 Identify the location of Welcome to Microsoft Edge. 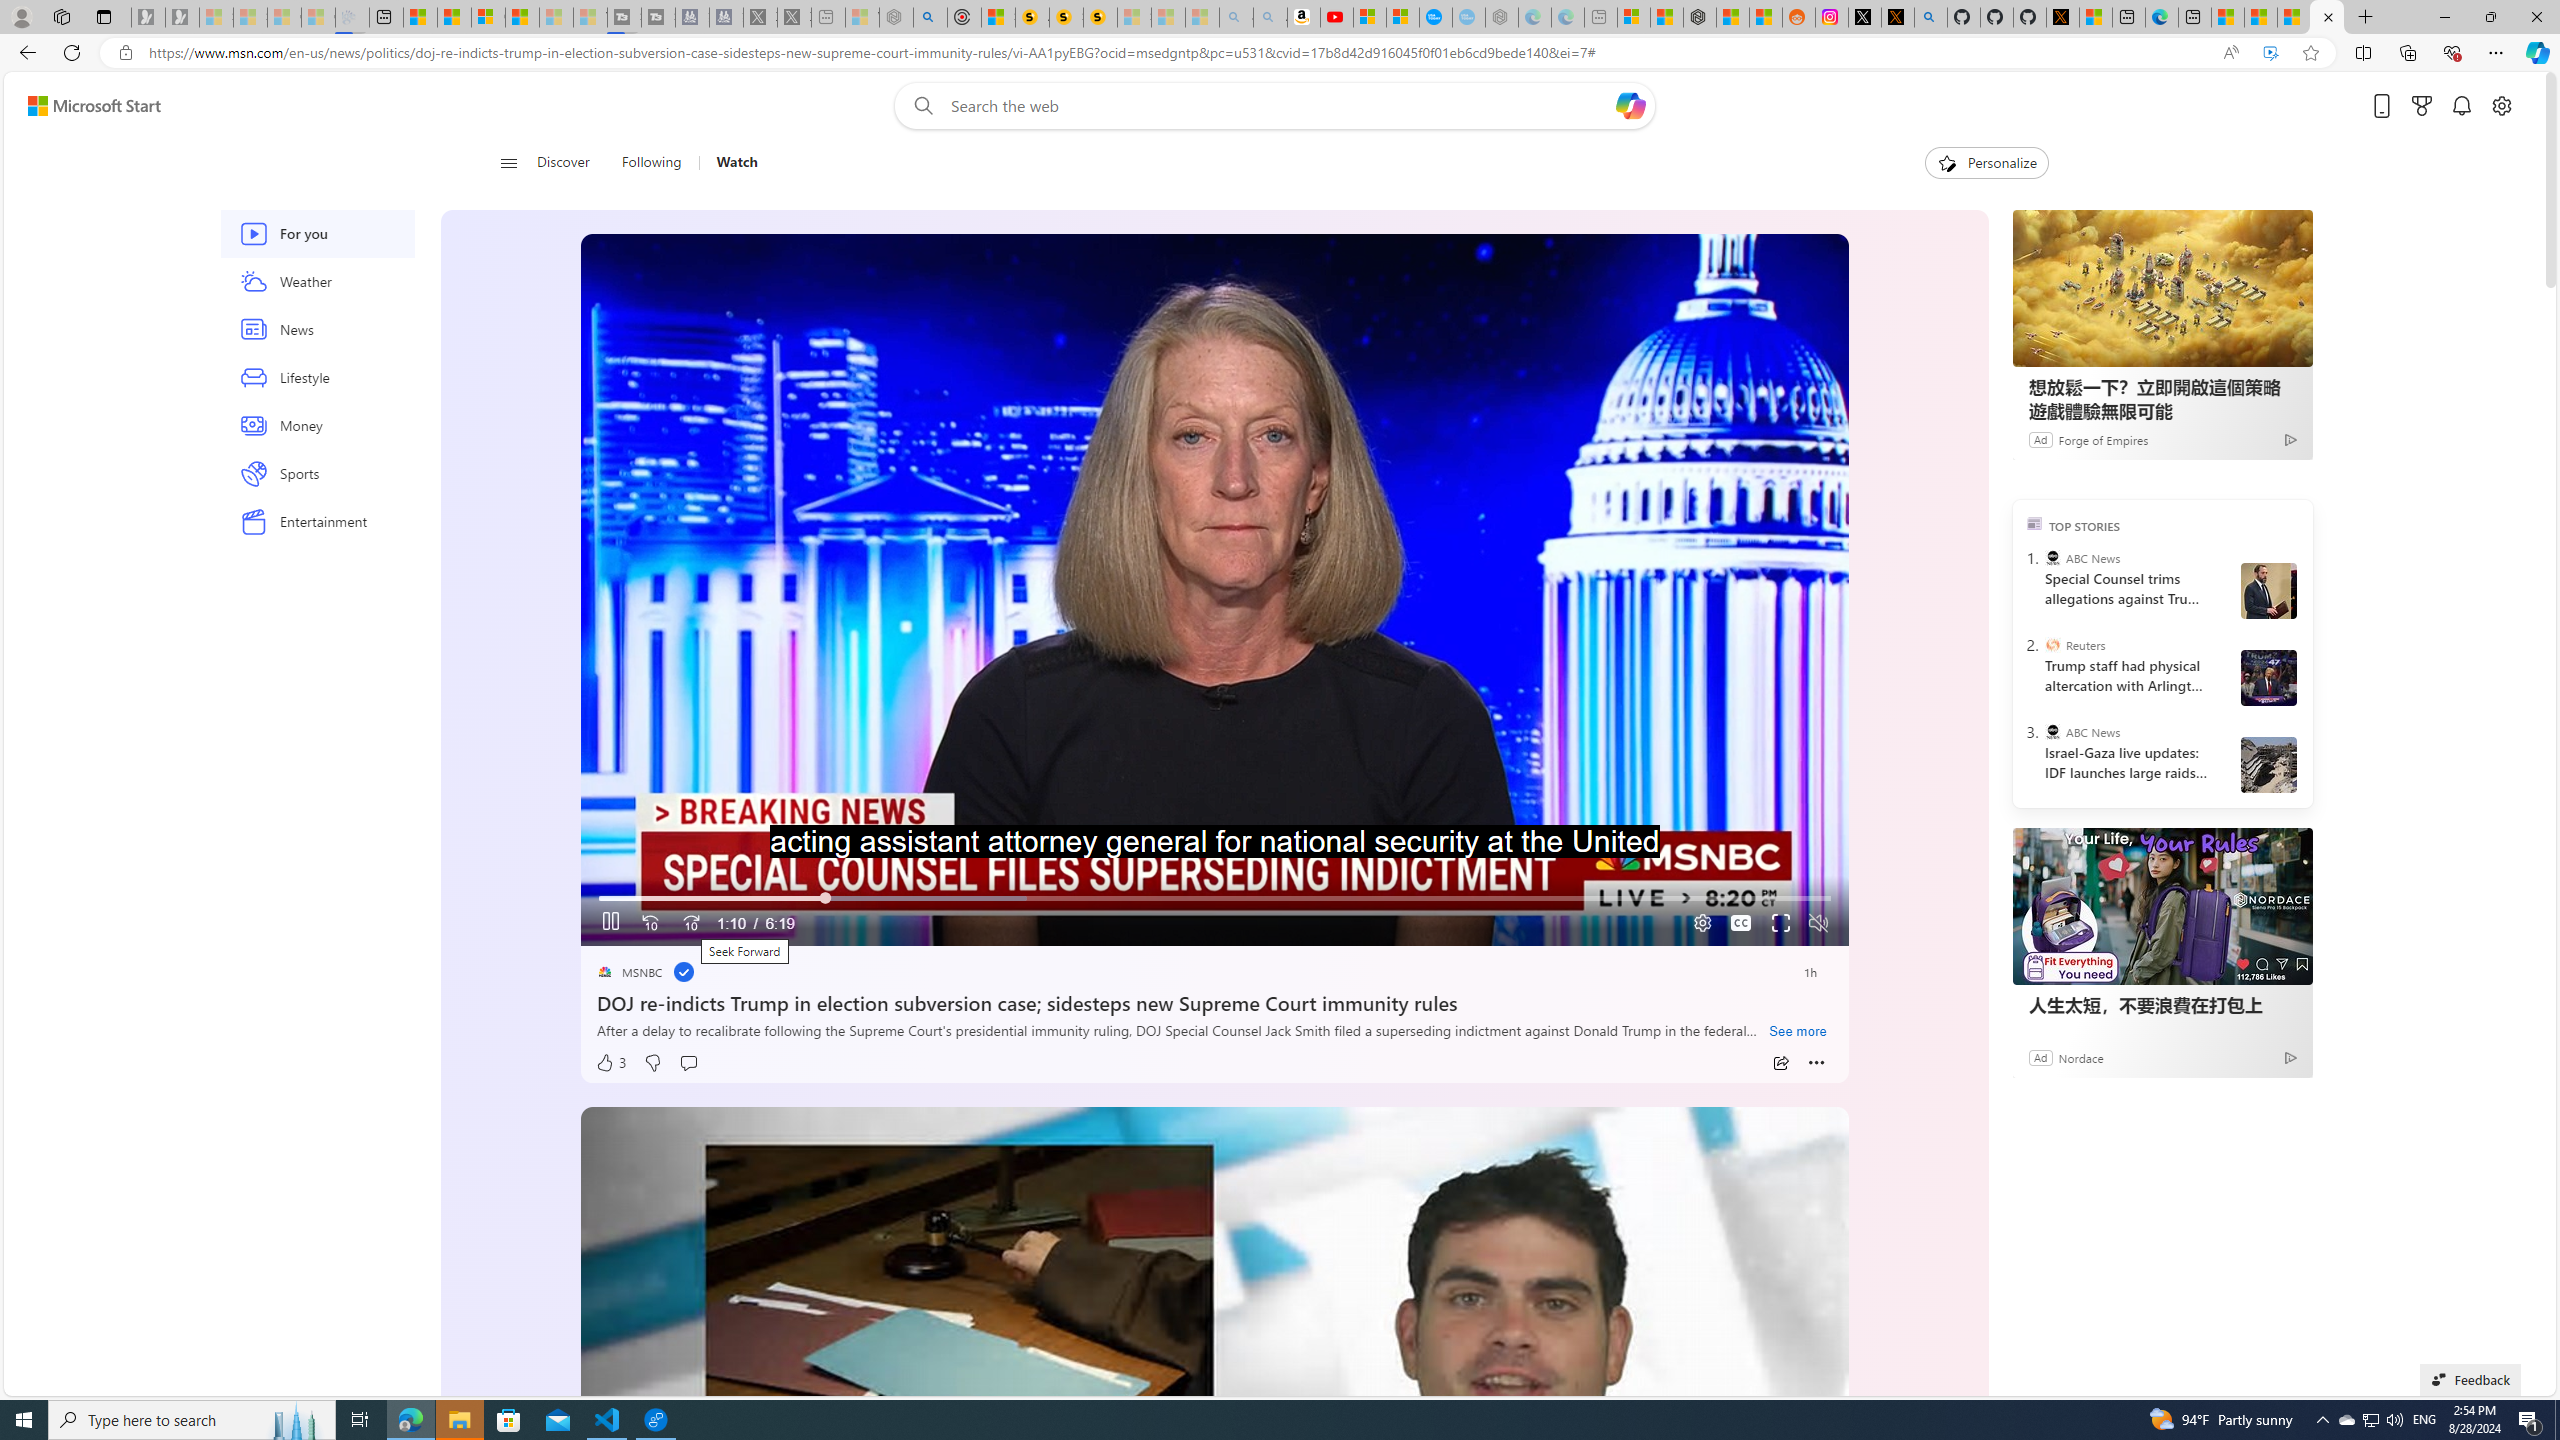
(2162, 17).